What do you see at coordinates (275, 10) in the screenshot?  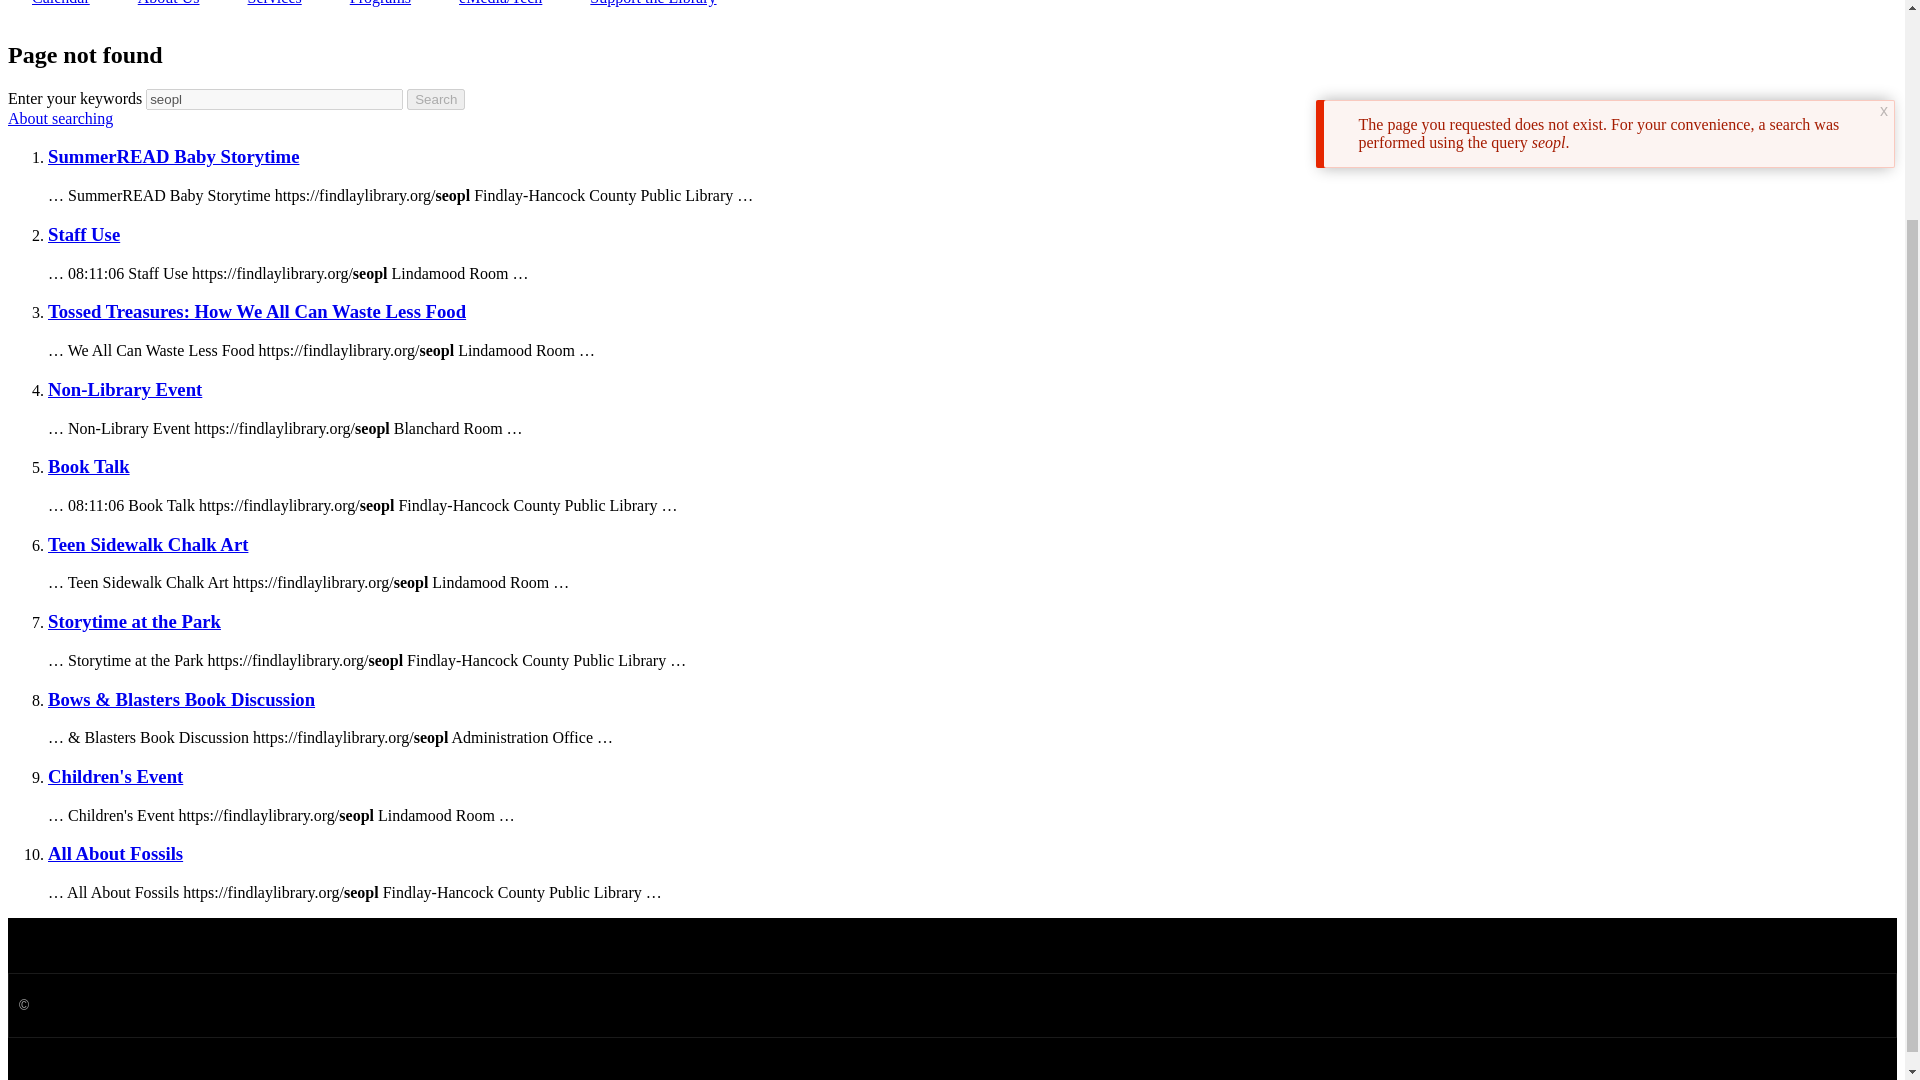 I see `Services` at bounding box center [275, 10].